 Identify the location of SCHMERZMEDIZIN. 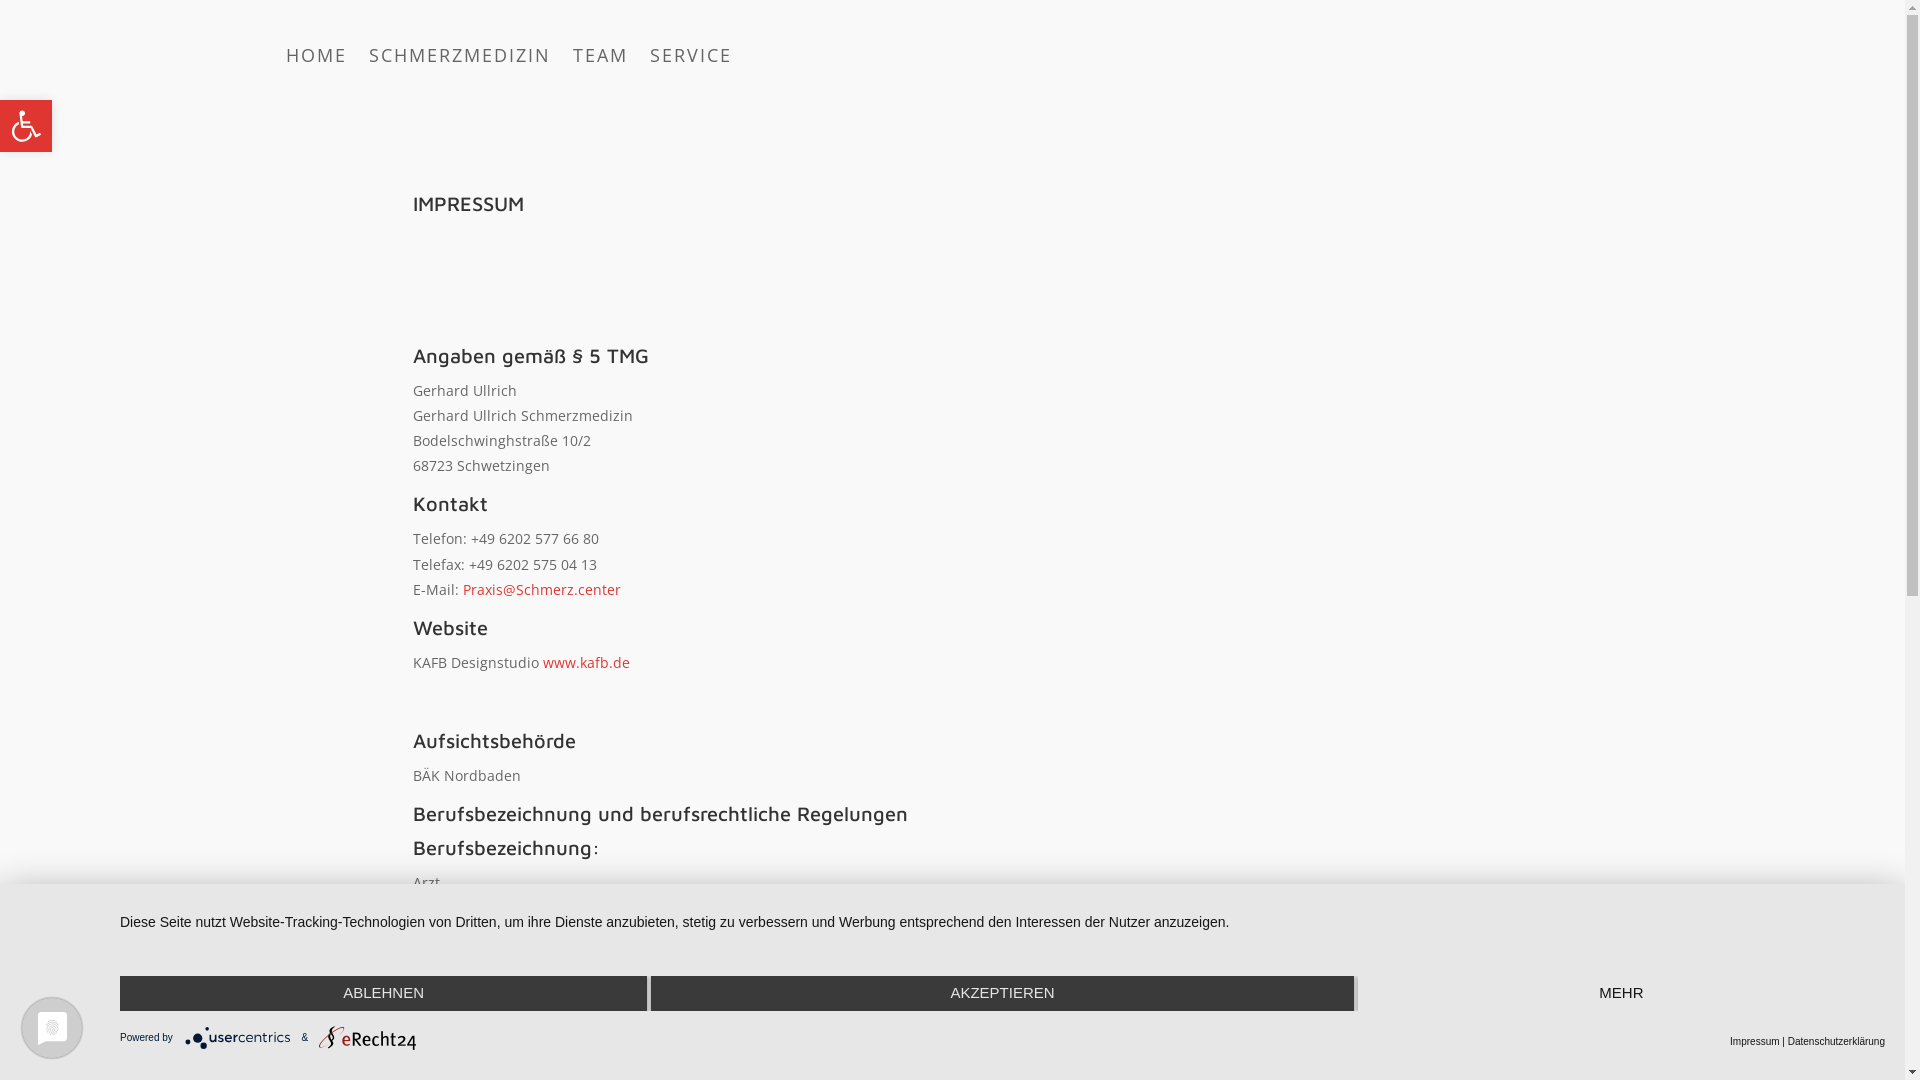
(460, 59).